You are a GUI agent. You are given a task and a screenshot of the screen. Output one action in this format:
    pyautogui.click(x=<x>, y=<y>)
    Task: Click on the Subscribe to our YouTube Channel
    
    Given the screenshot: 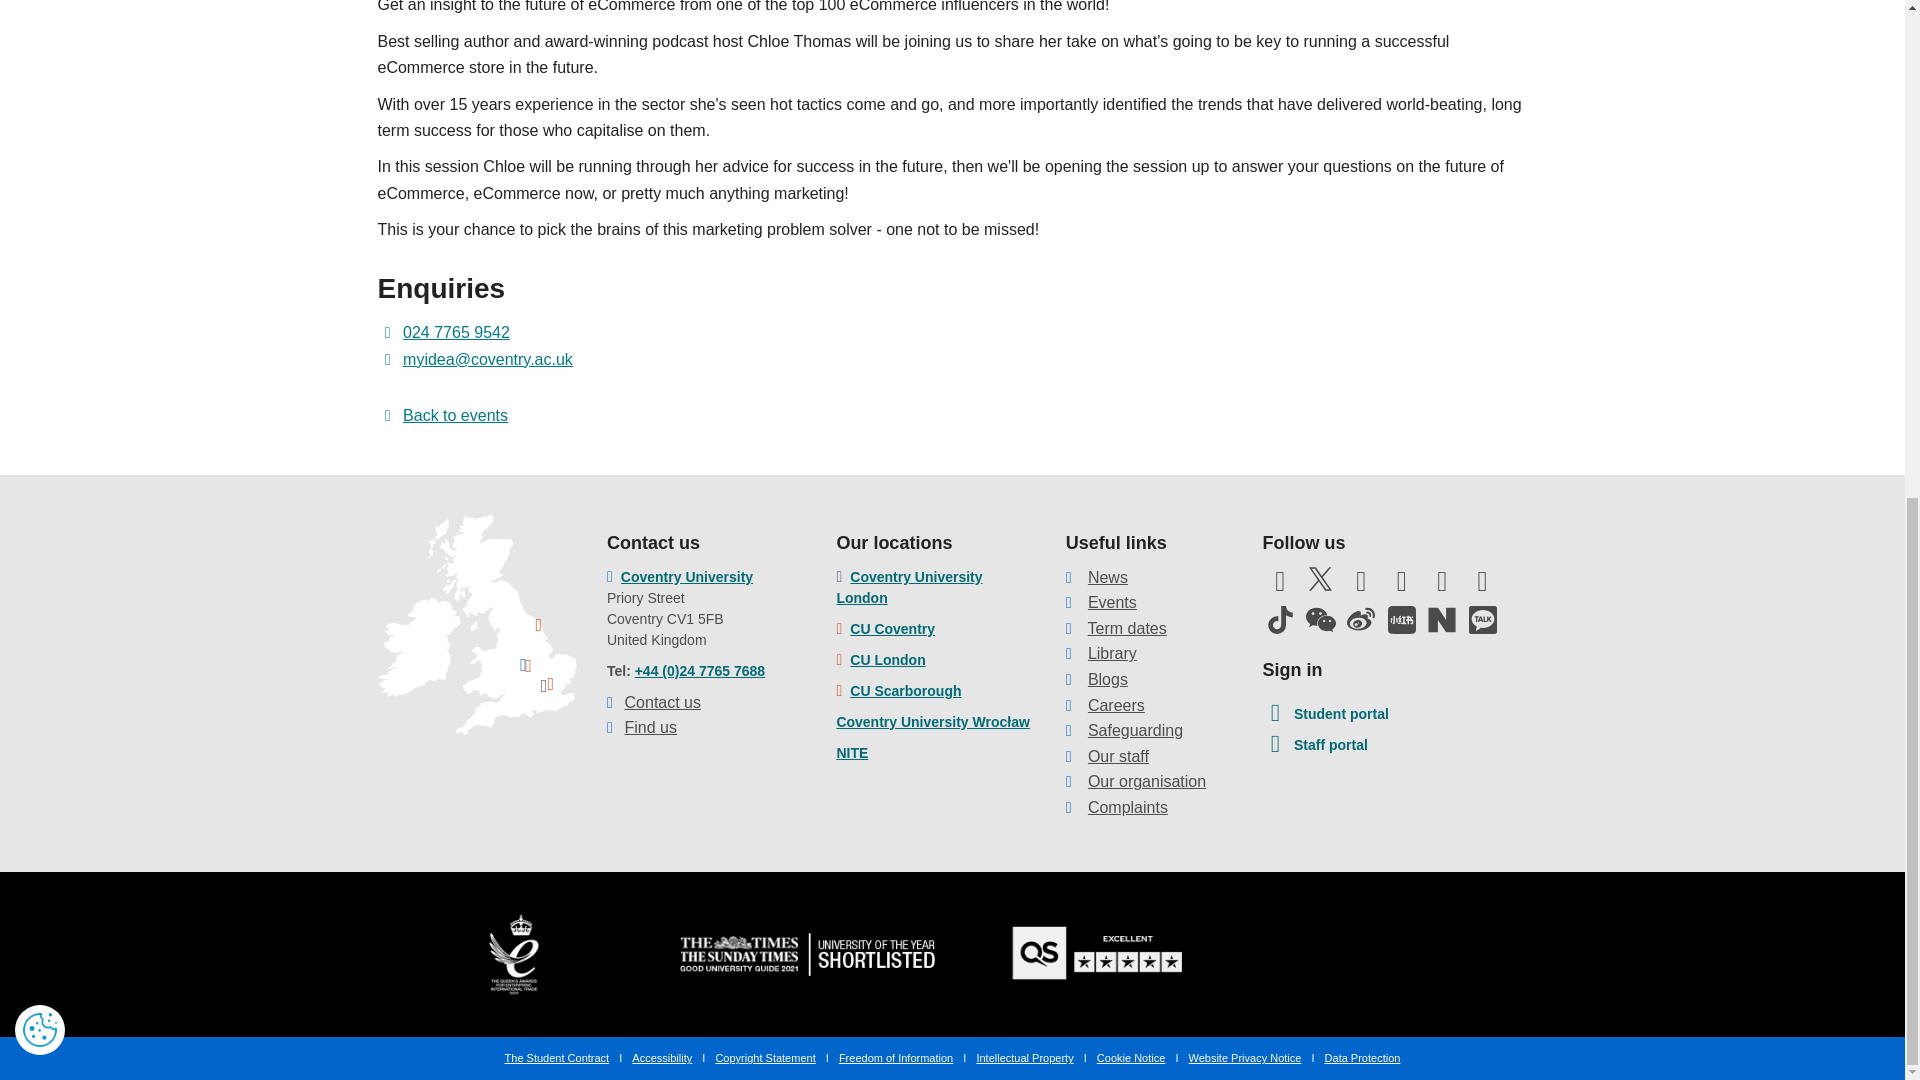 What is the action you would take?
    pyautogui.click(x=1360, y=586)
    